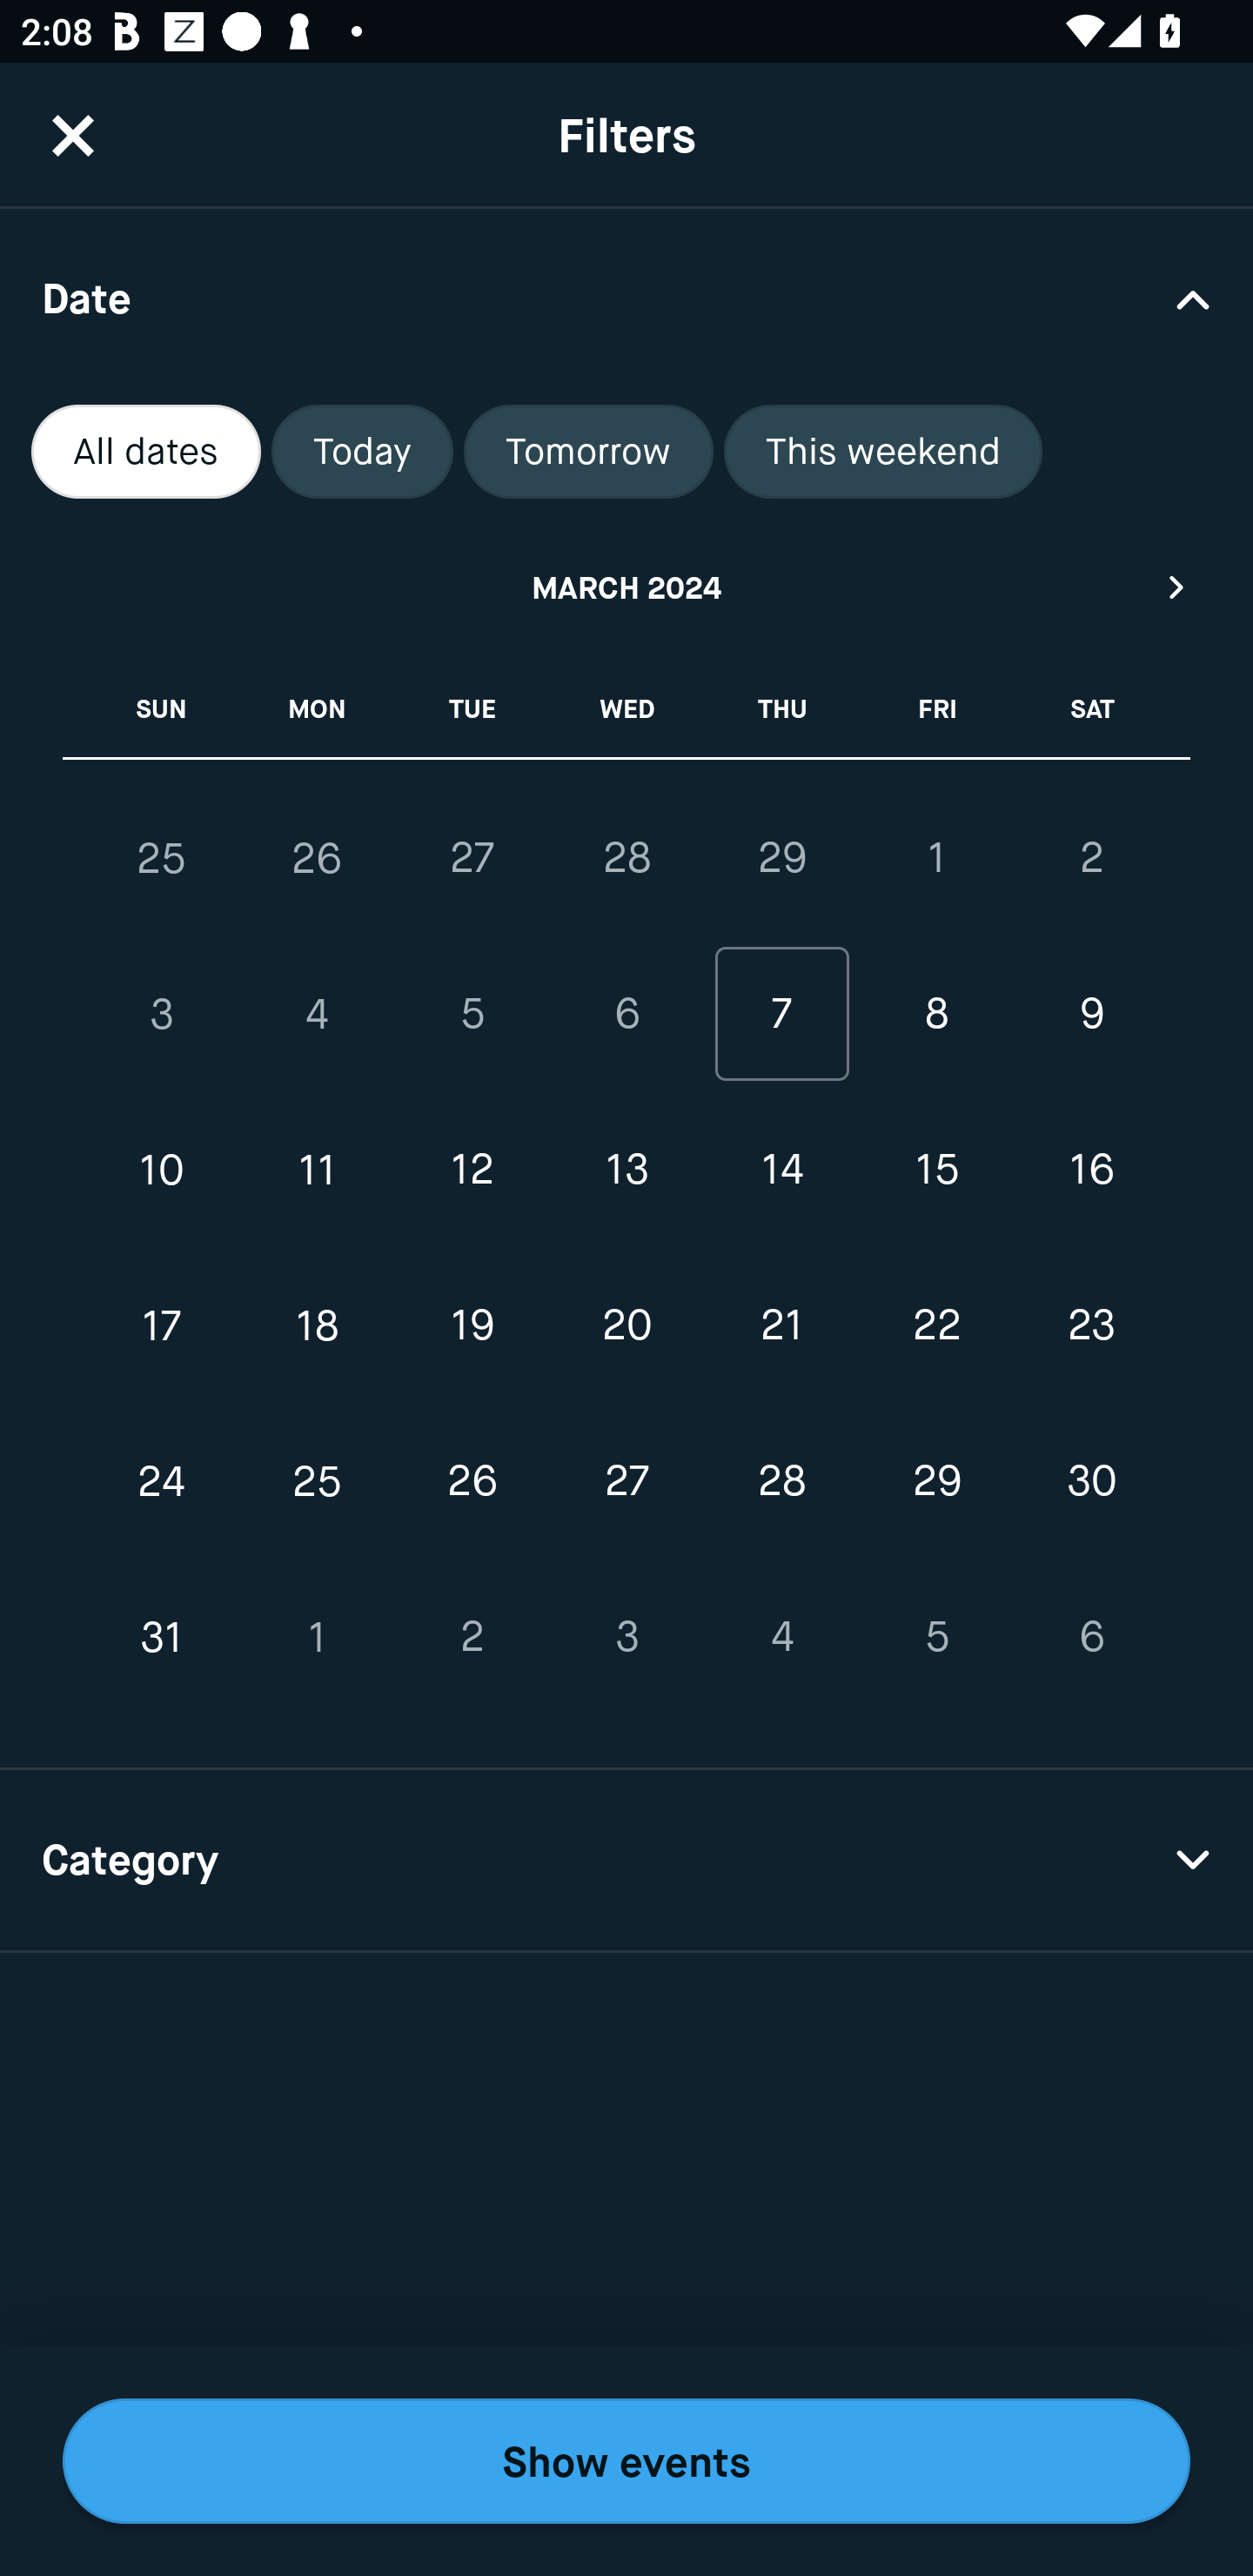 This screenshot has width=1253, height=2576. Describe the element at coordinates (317, 858) in the screenshot. I see `26` at that location.